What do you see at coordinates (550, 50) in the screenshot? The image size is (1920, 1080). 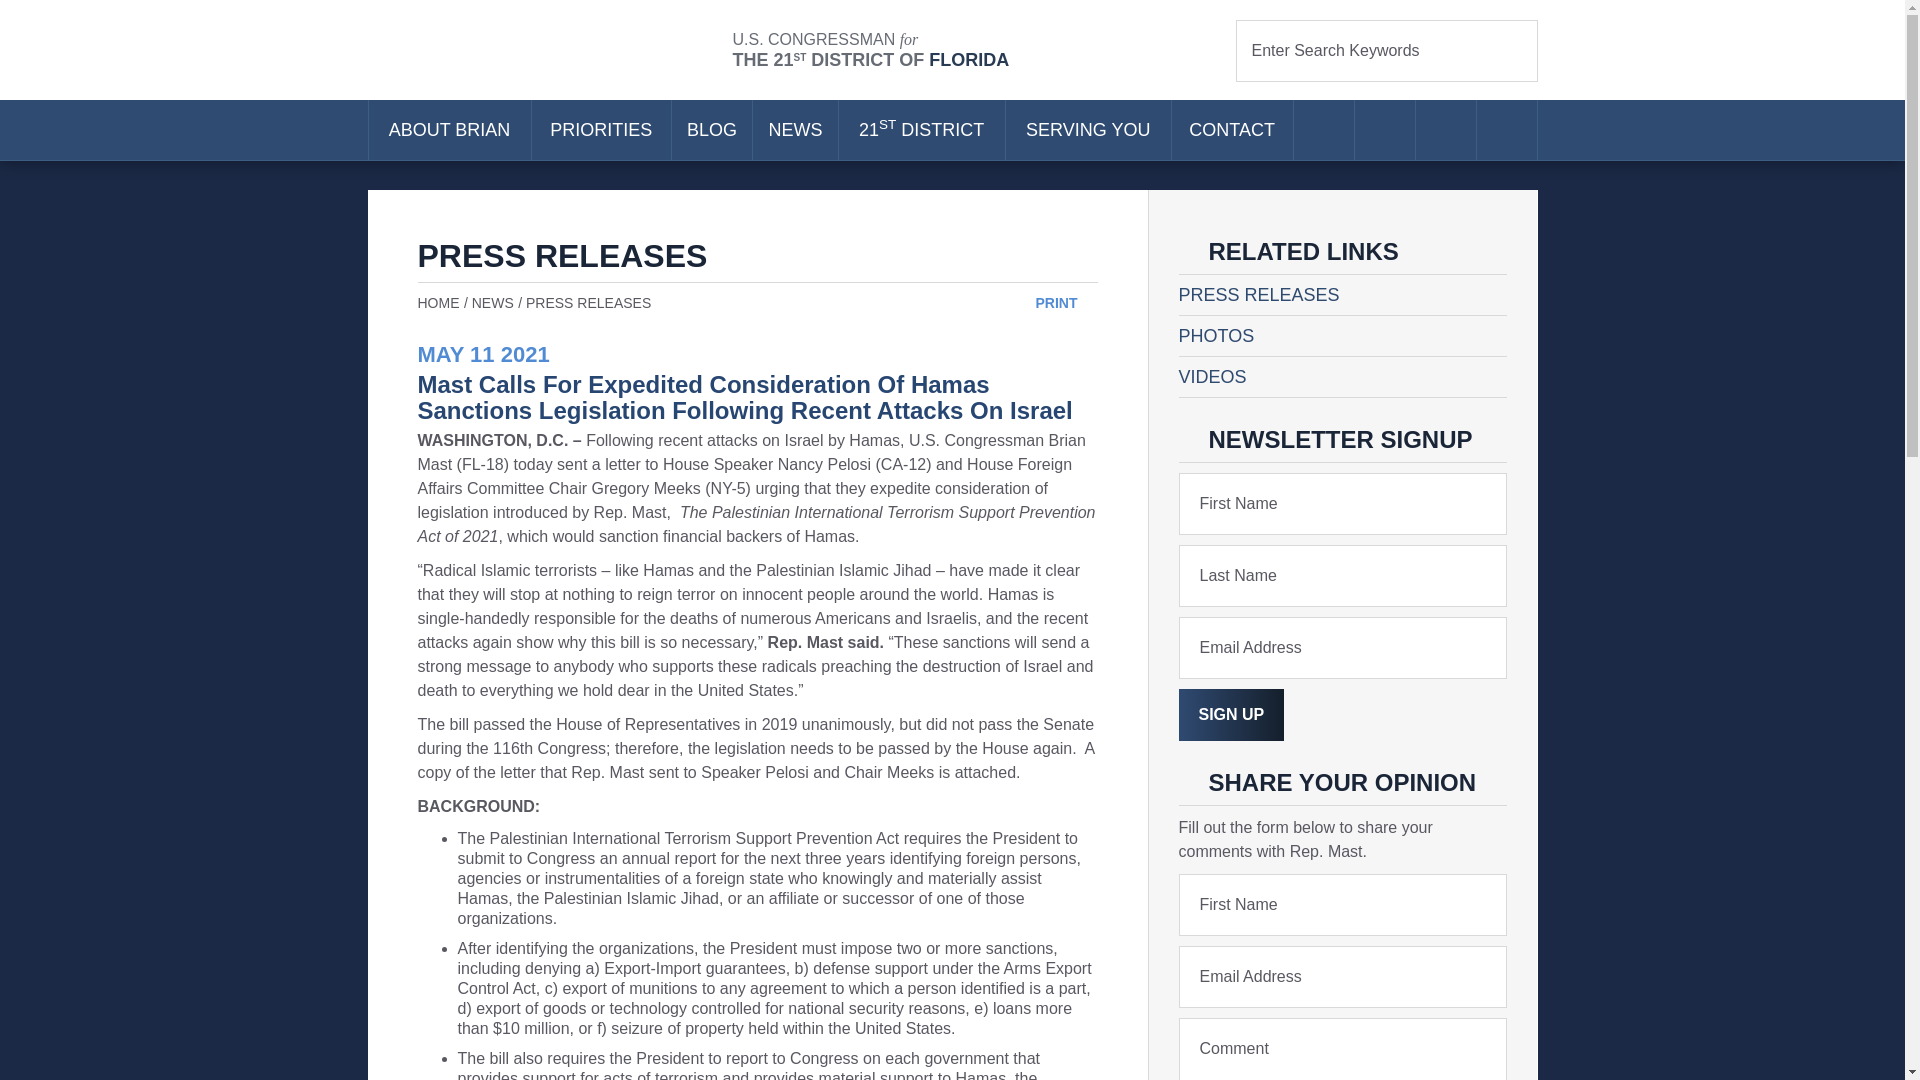 I see `Congressman Brian Mast` at bounding box center [550, 50].